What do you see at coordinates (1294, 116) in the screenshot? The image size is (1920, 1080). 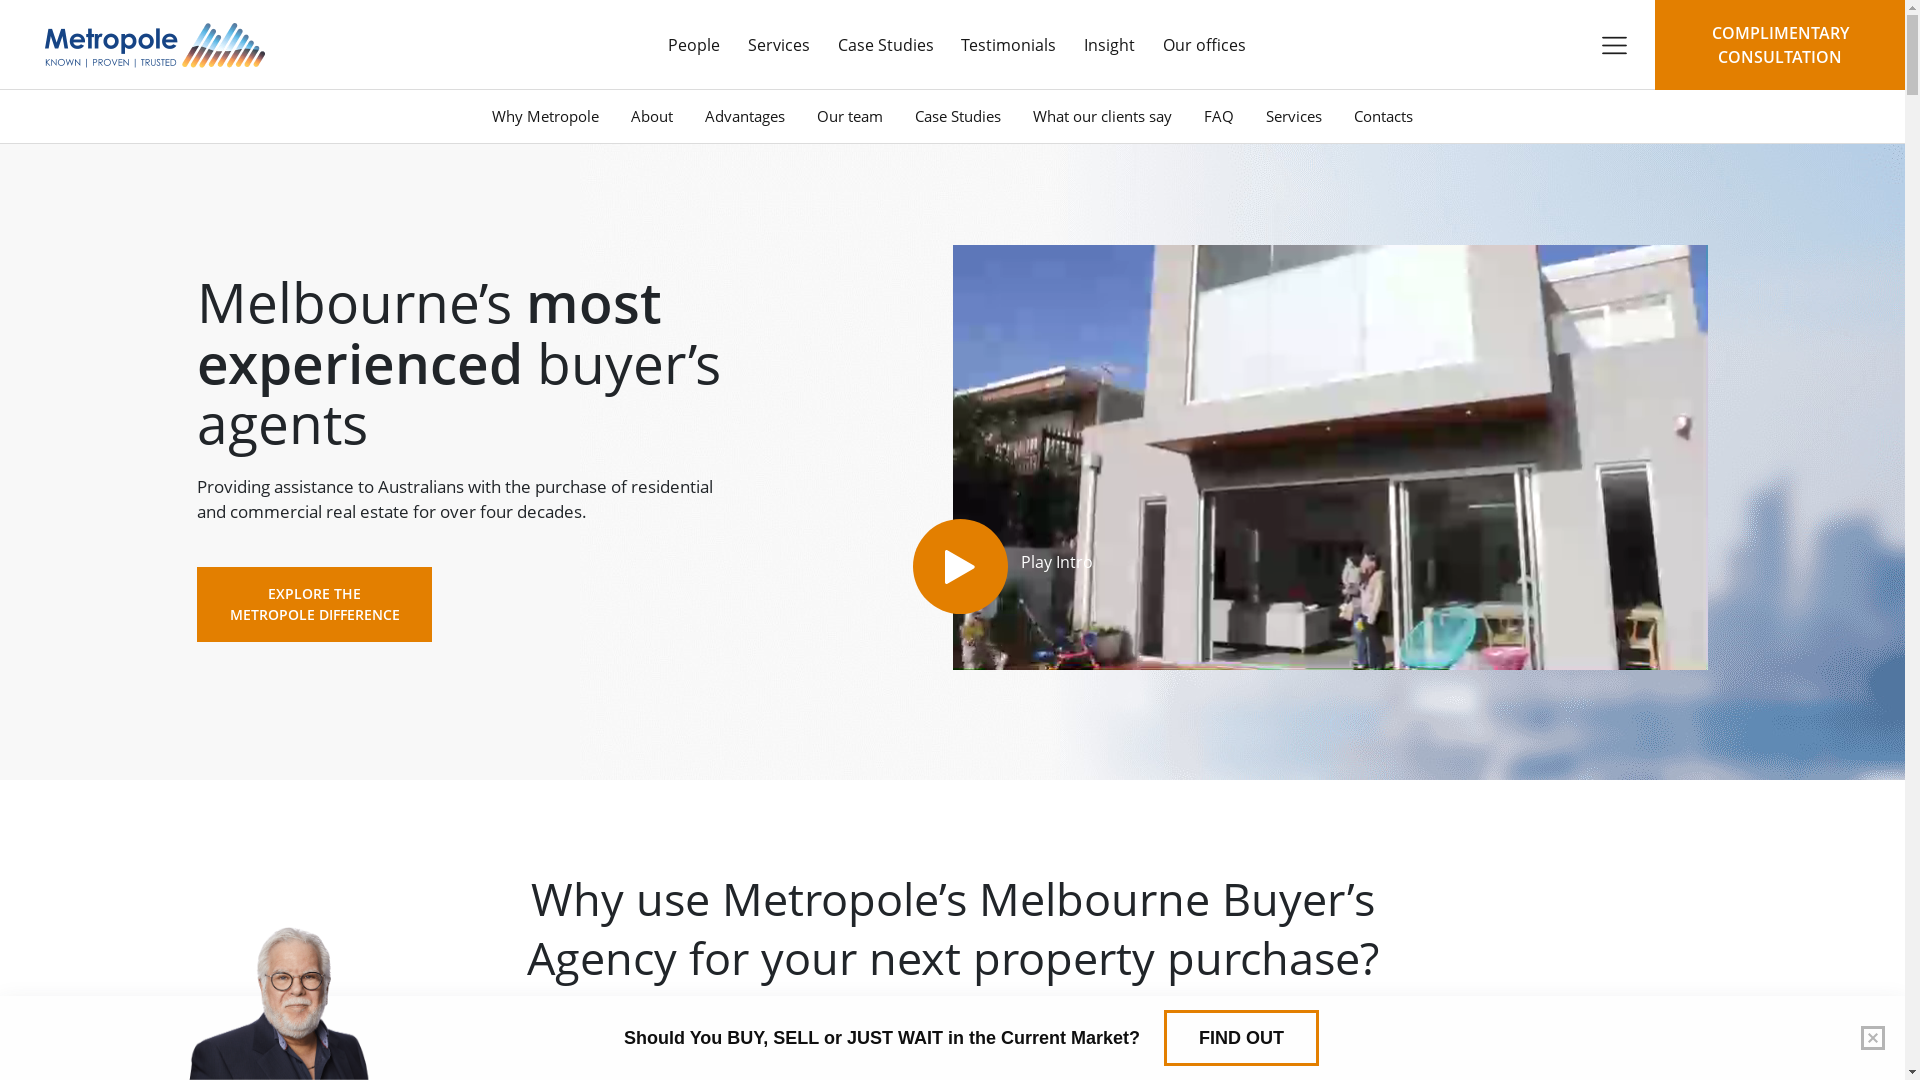 I see `Services` at bounding box center [1294, 116].